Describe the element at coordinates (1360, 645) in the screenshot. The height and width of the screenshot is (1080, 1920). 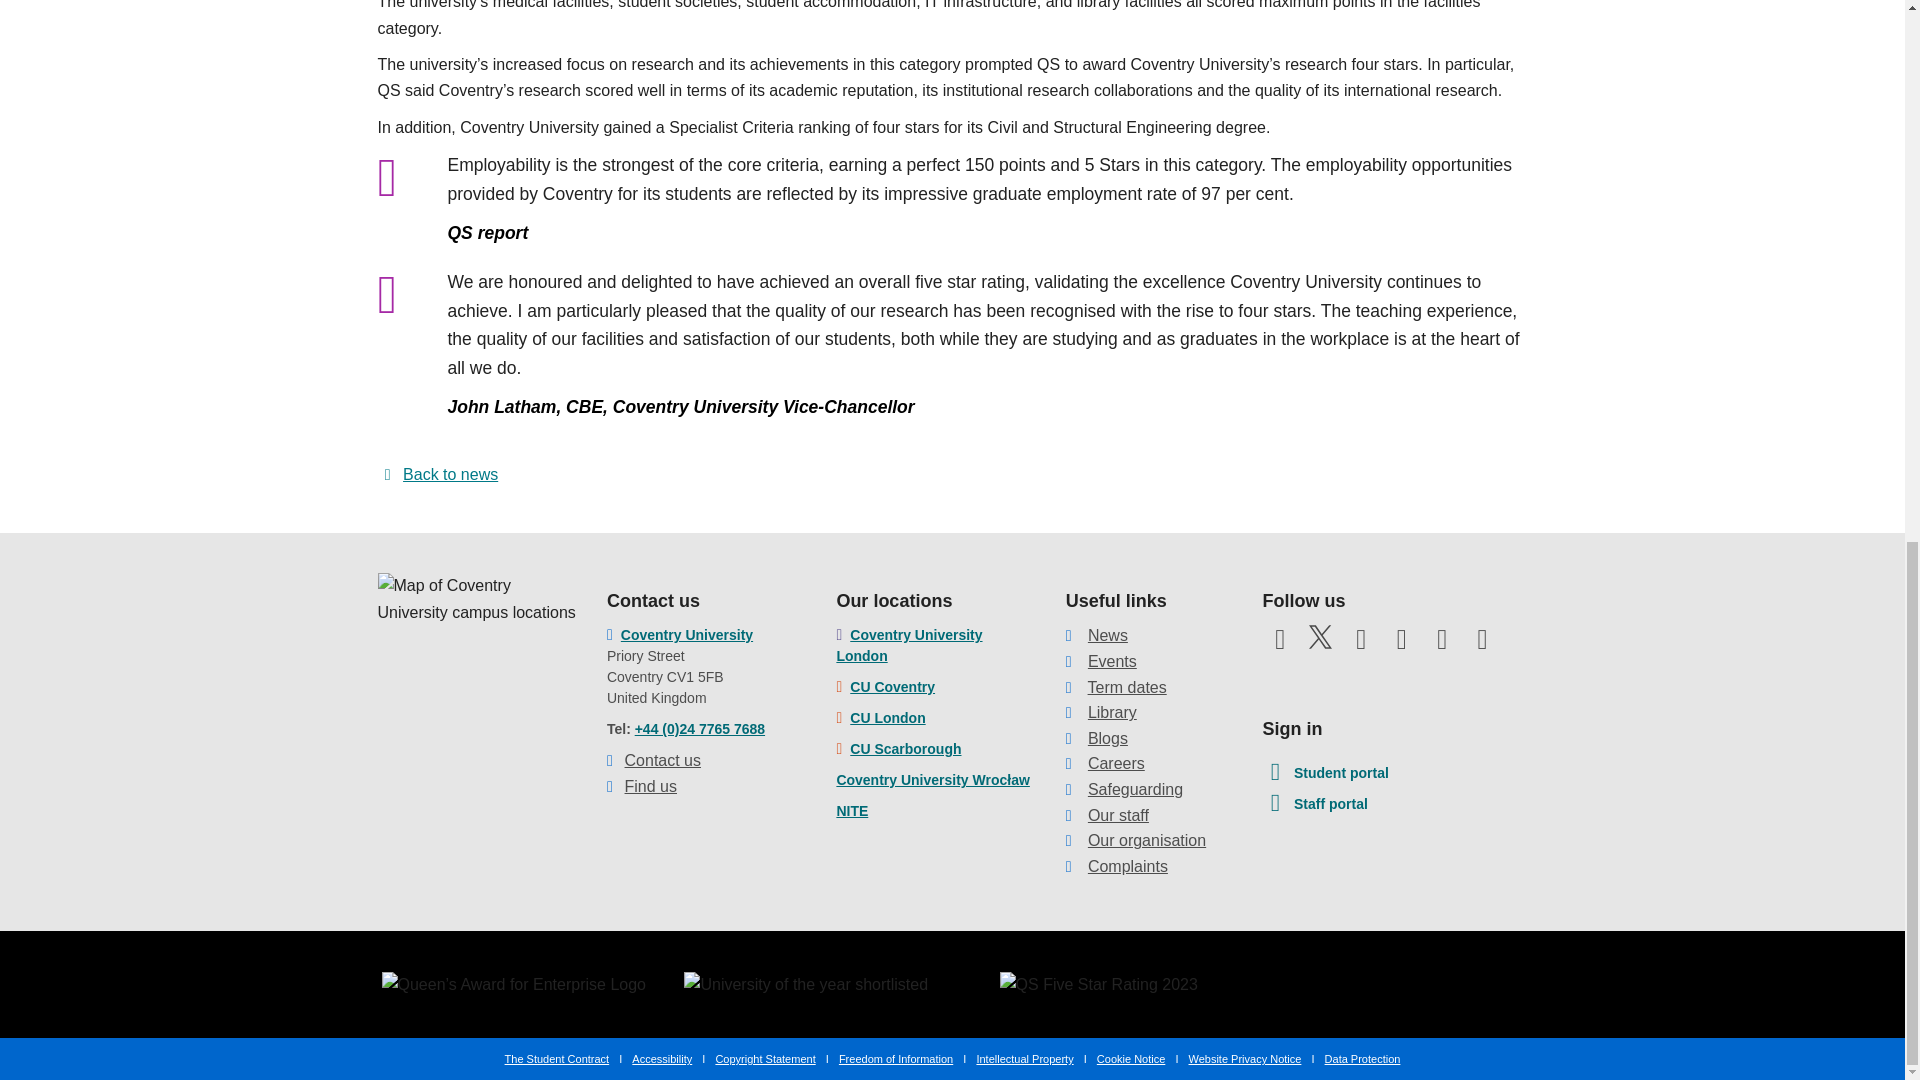
I see `Subscribe to our YouTube Channel` at that location.